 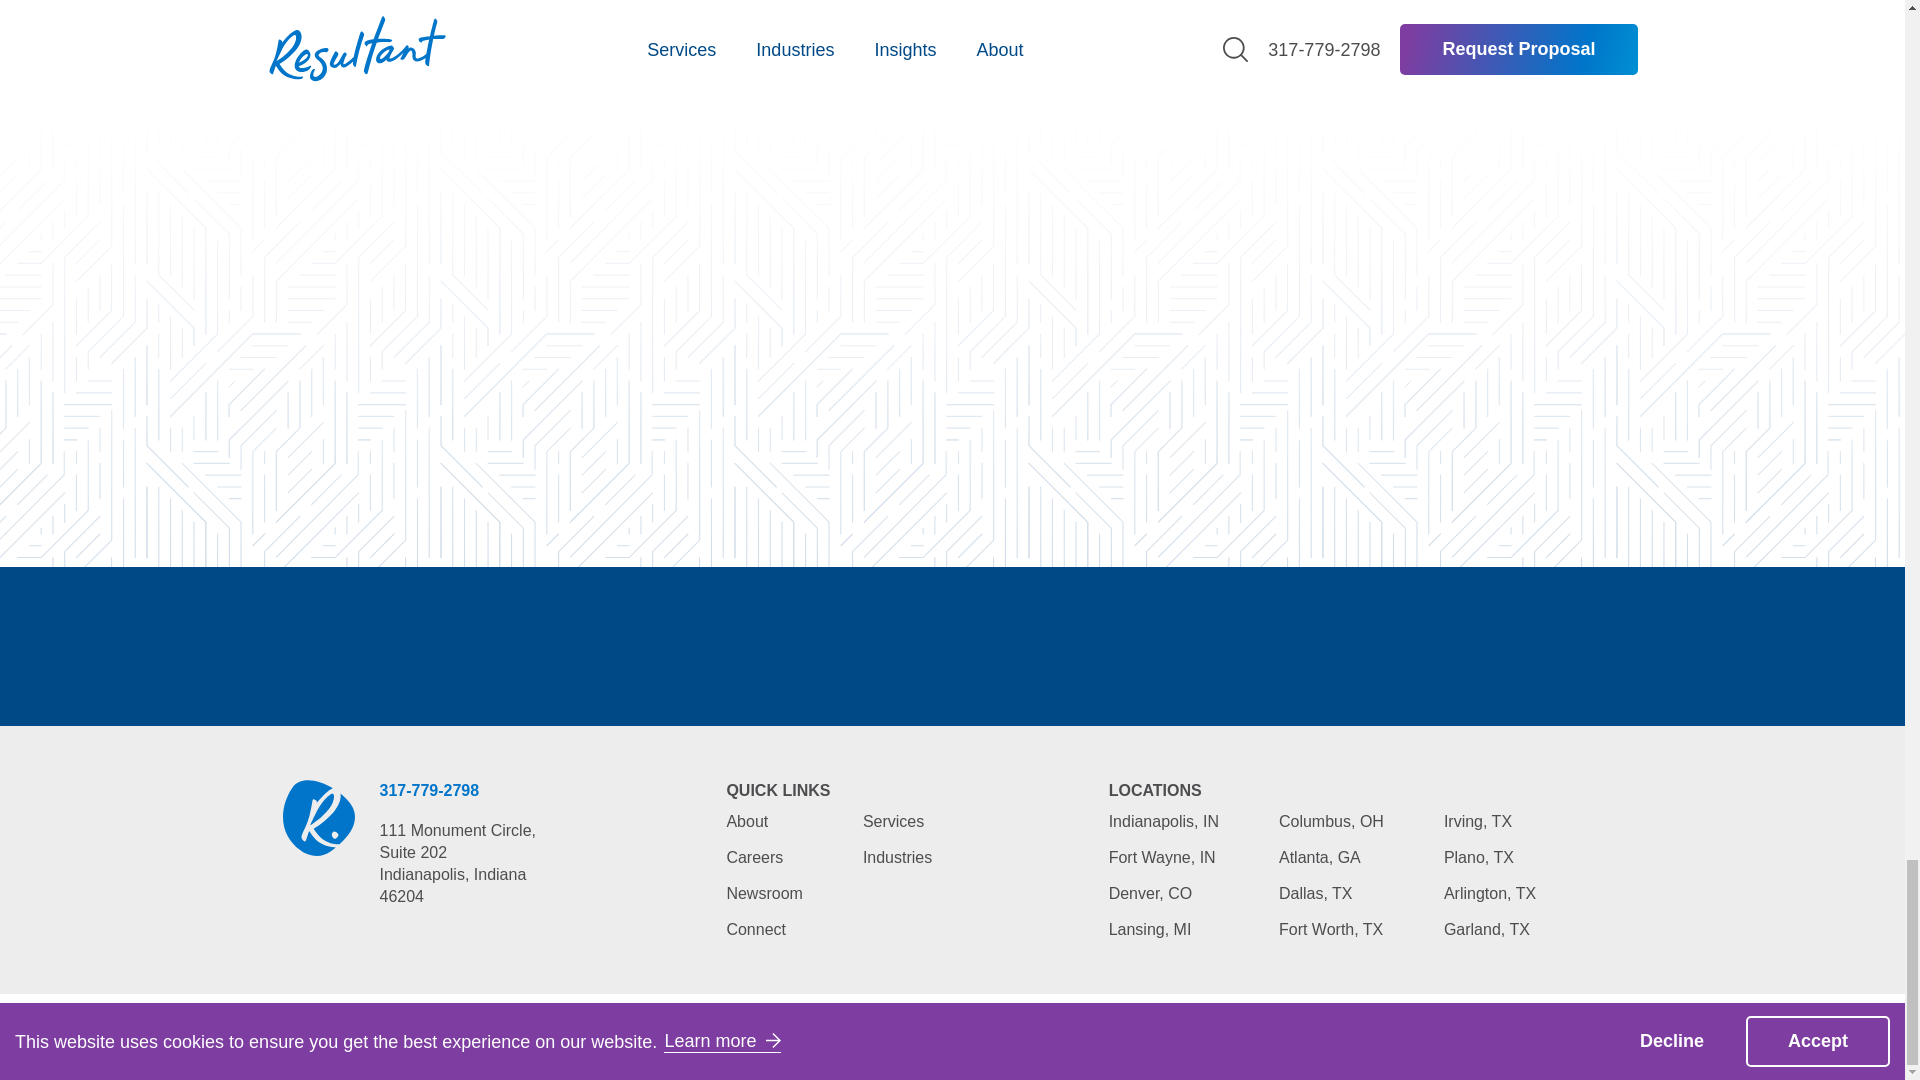 What do you see at coordinates (1618, 1036) in the screenshot?
I see `YouTube` at bounding box center [1618, 1036].